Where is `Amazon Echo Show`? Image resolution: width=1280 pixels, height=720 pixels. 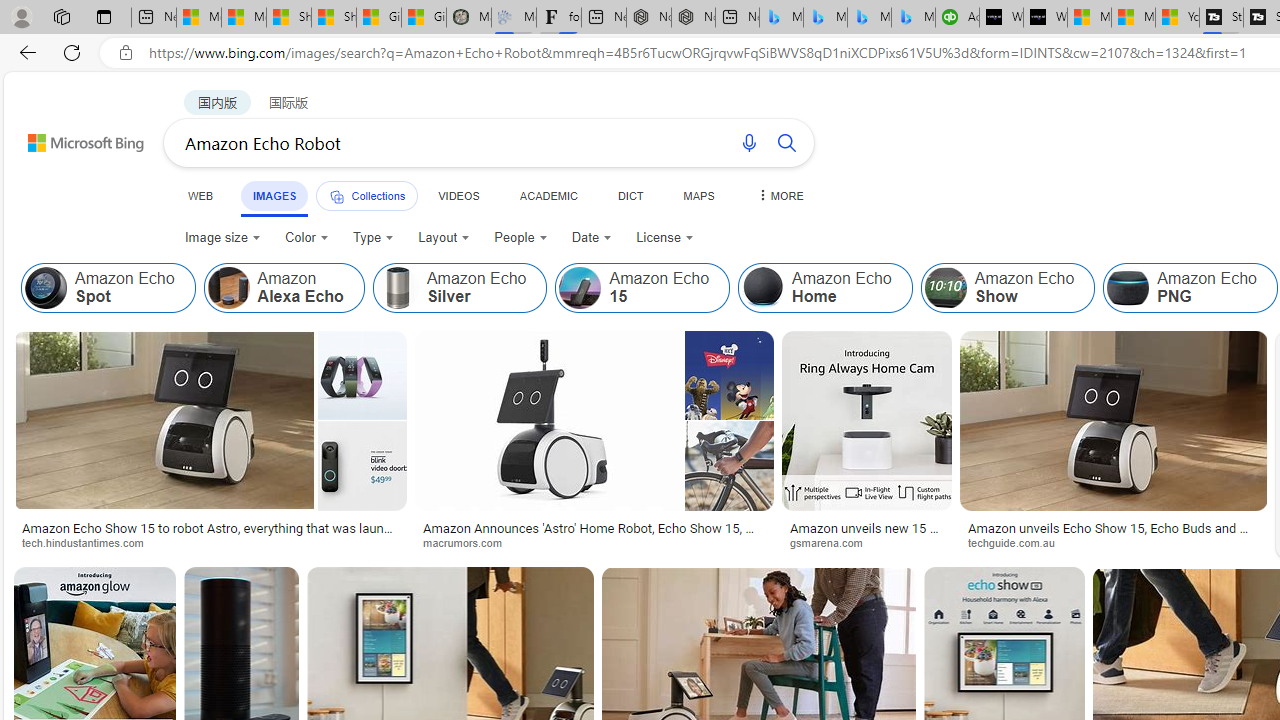
Amazon Echo Show is located at coordinates (945, 288).